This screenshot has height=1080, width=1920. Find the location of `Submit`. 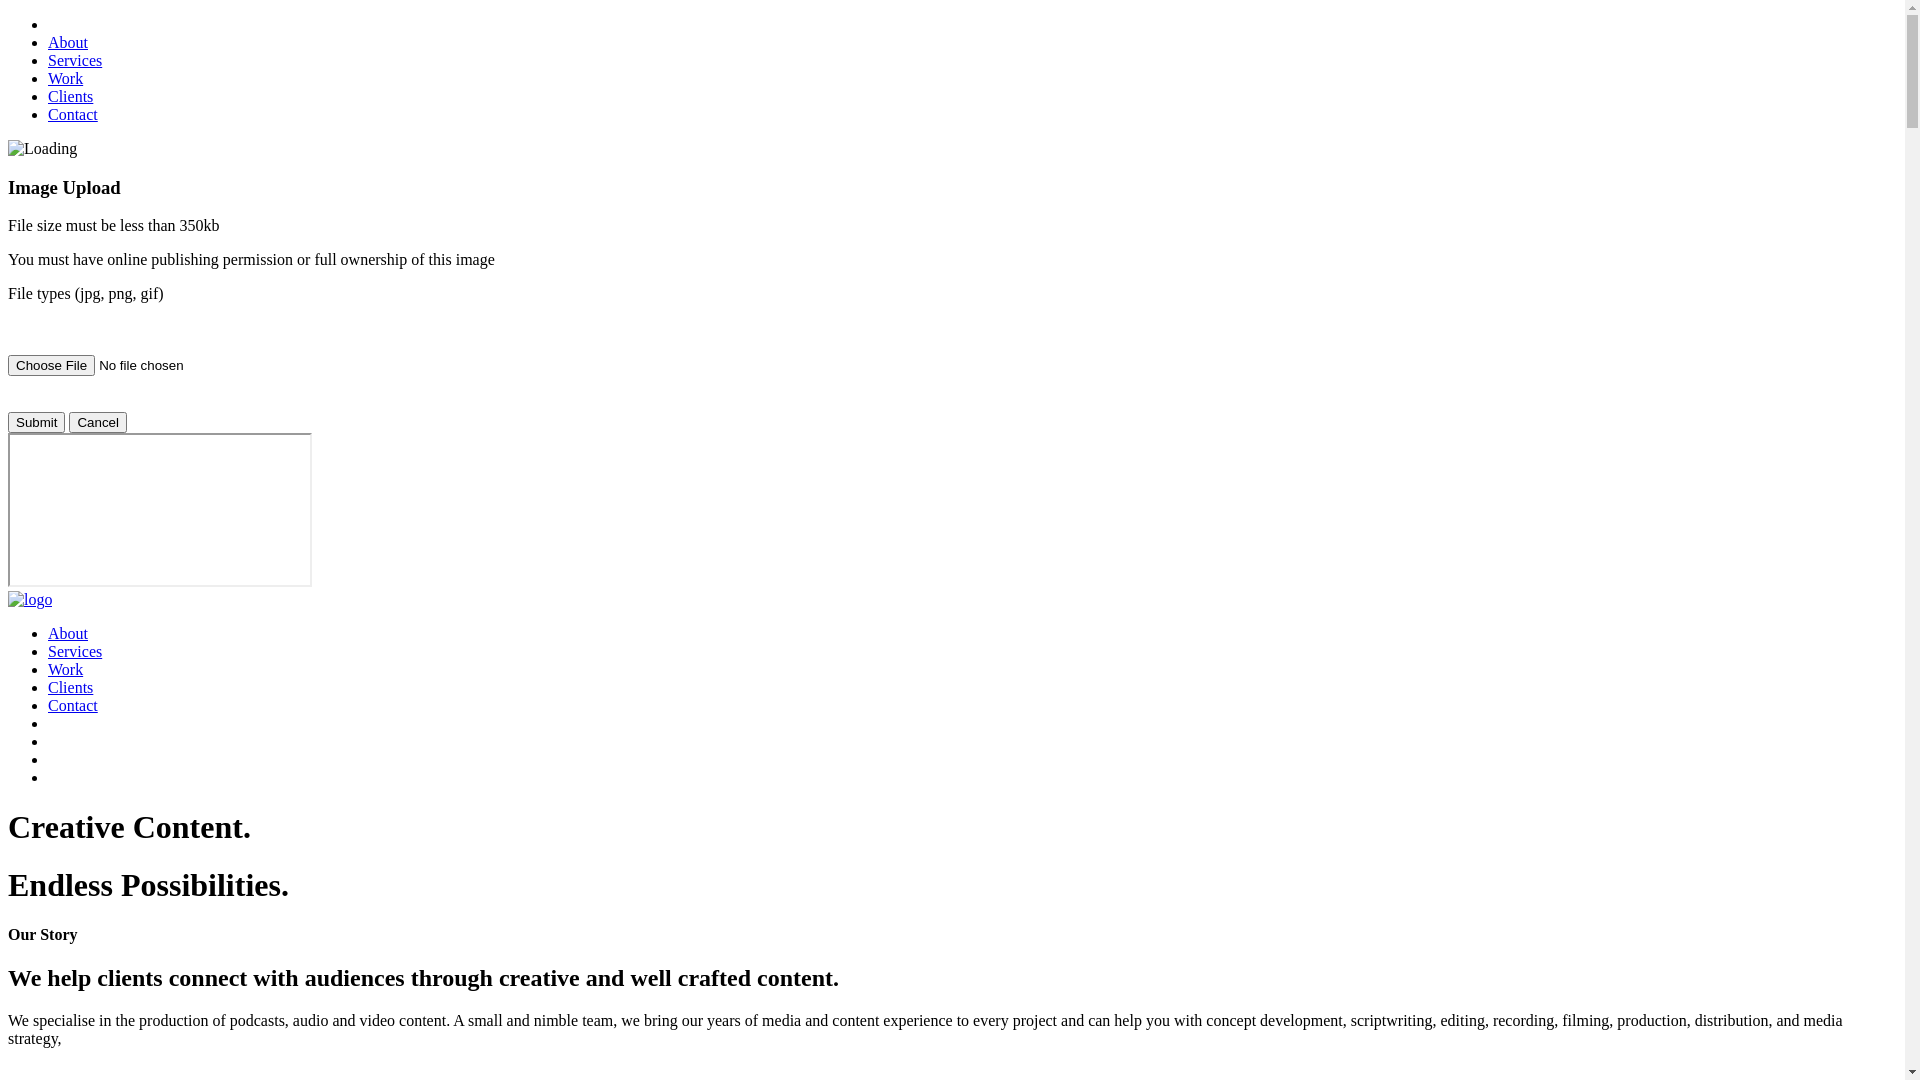

Submit is located at coordinates (36, 422).